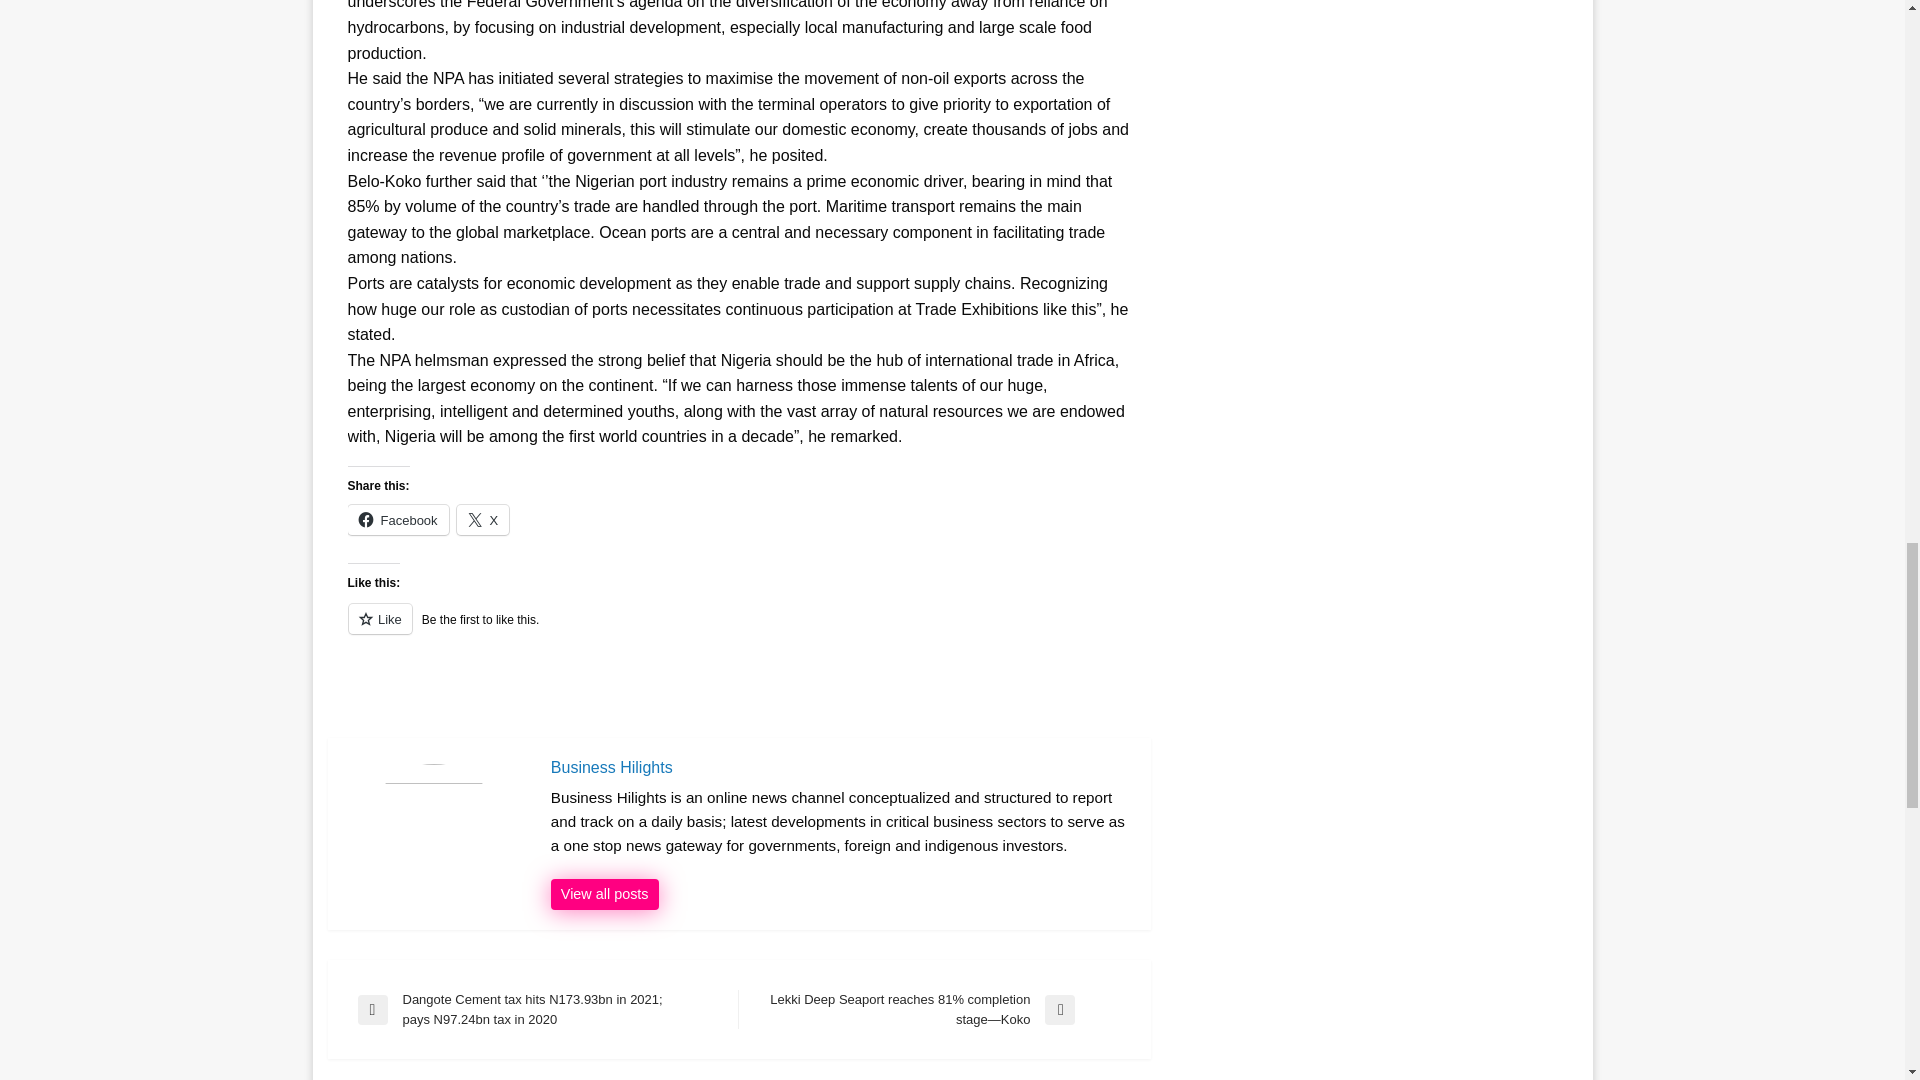  I want to click on Business Hilights, so click(604, 895).